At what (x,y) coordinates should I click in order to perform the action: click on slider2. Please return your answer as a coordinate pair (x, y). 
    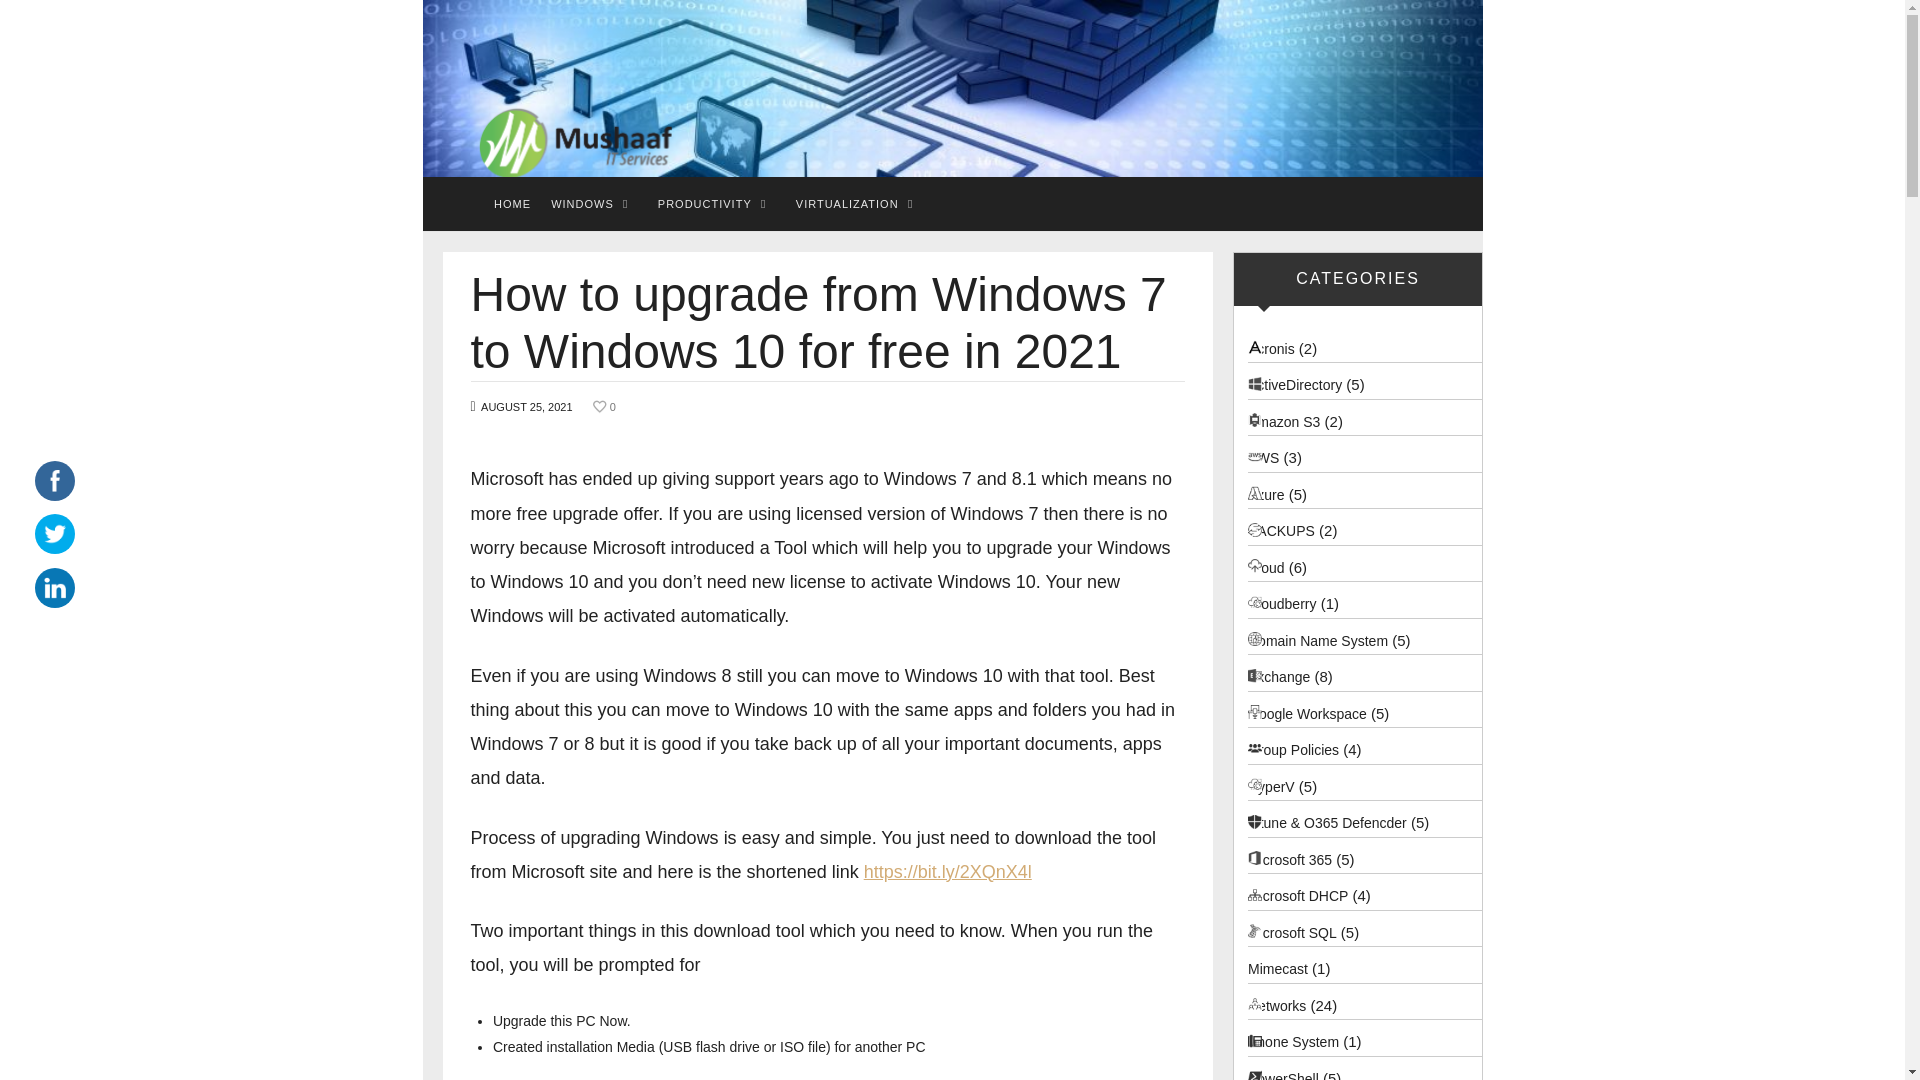
    Looking at the image, I should click on (952, 88).